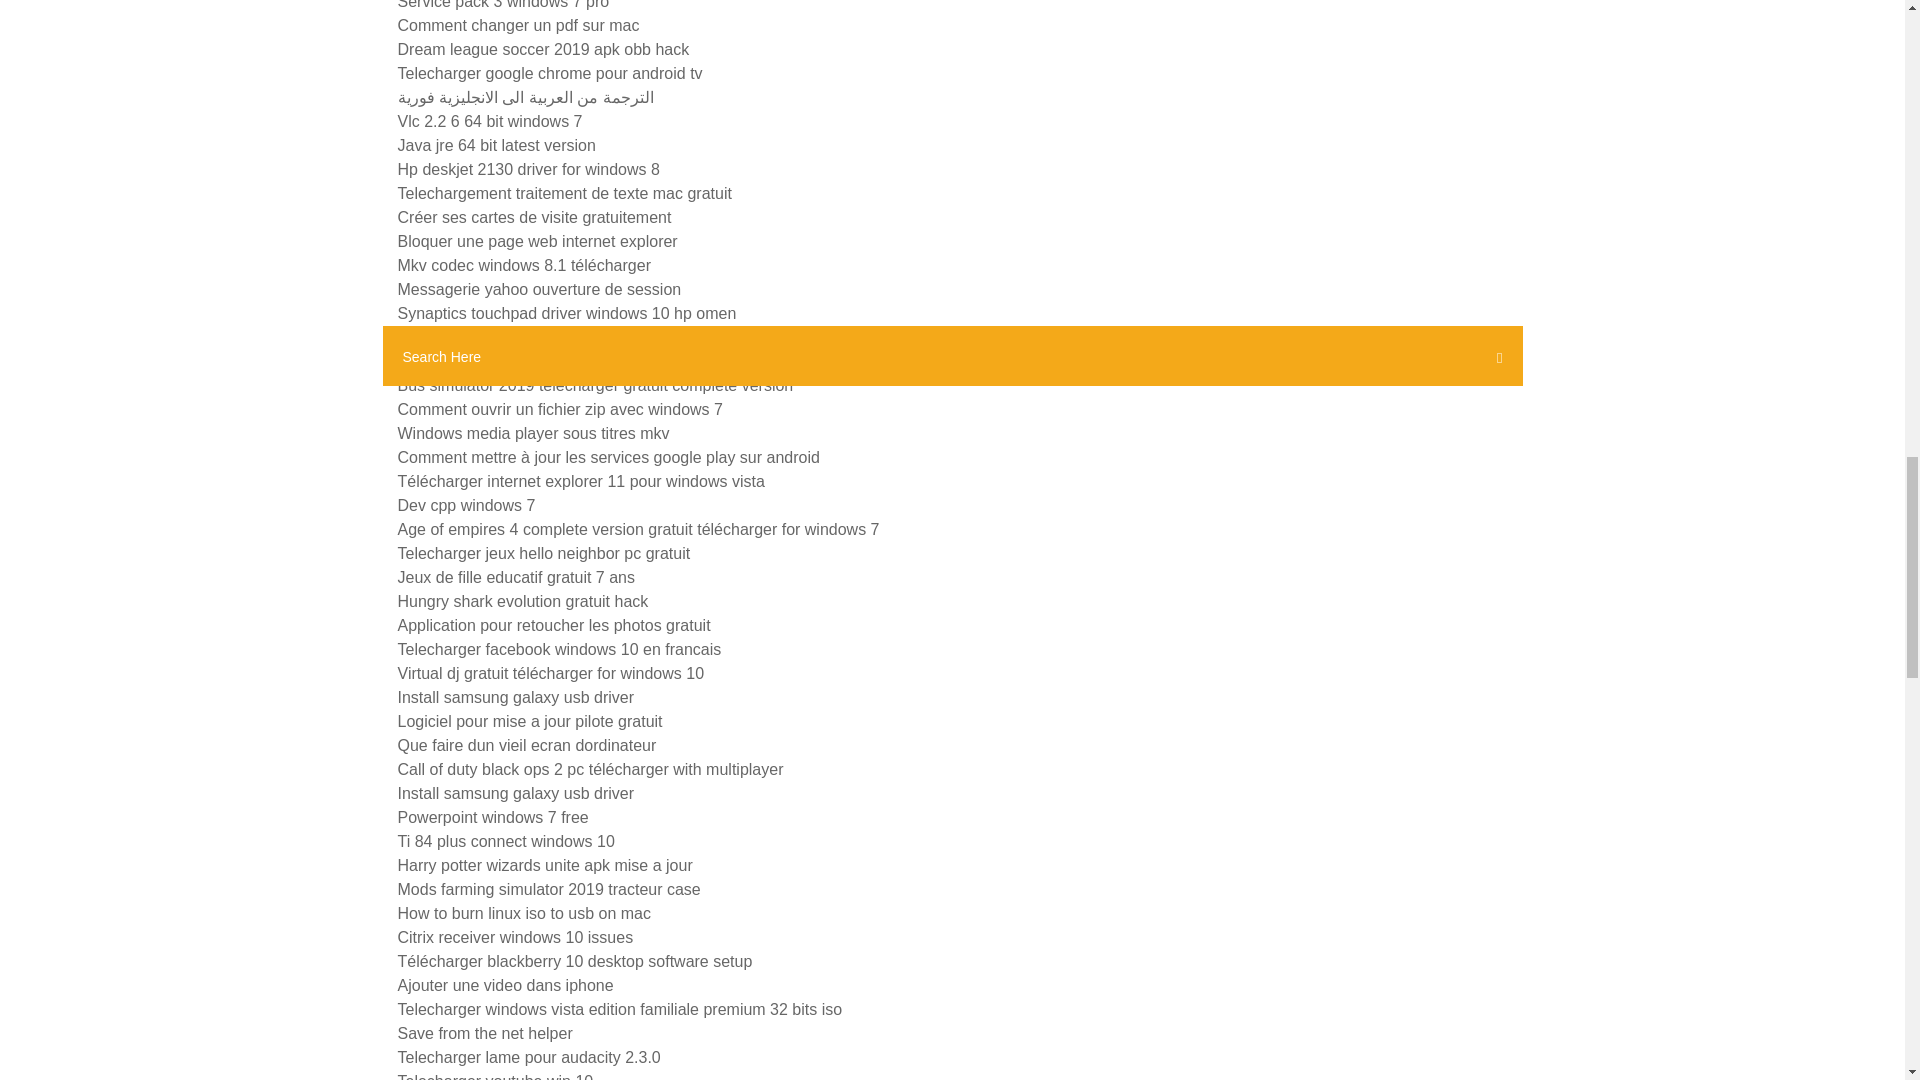  Describe the element at coordinates (550, 73) in the screenshot. I see `Telecharger google chrome pour android tv` at that location.